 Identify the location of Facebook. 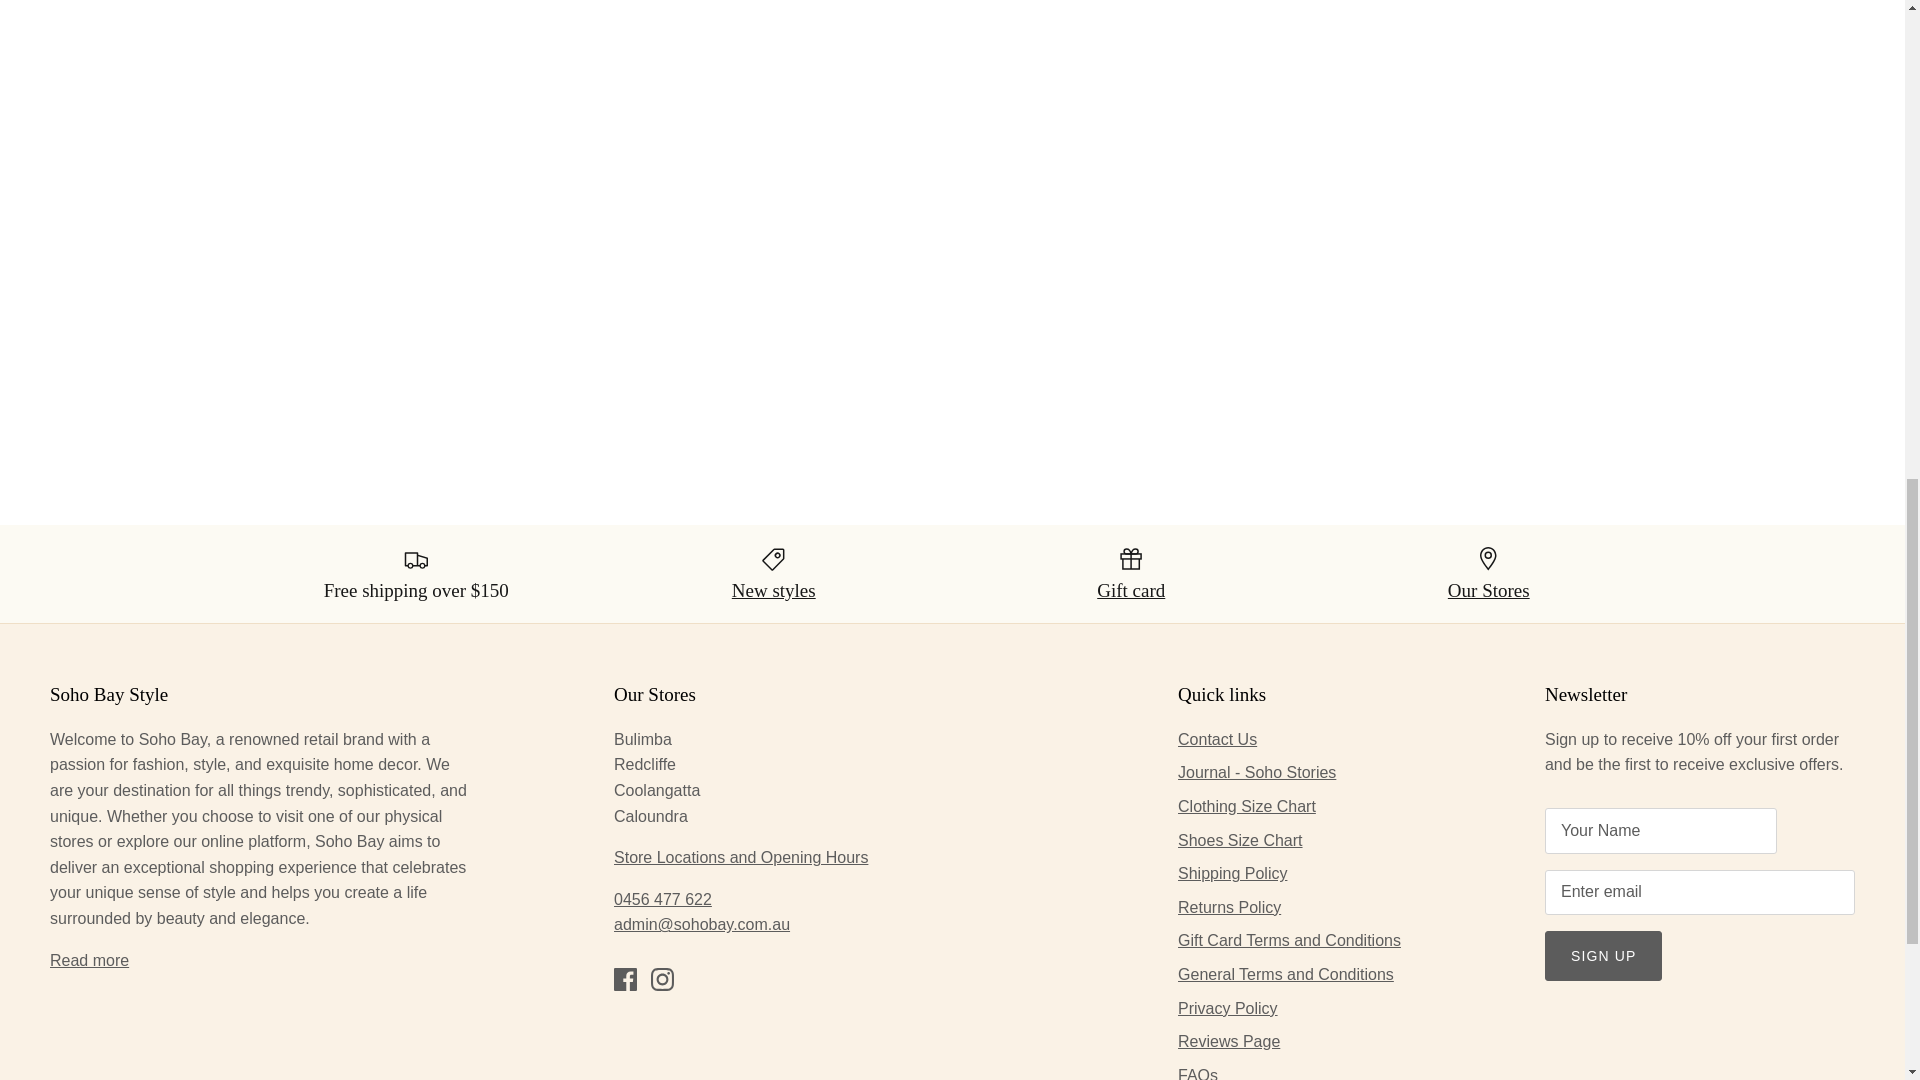
(626, 979).